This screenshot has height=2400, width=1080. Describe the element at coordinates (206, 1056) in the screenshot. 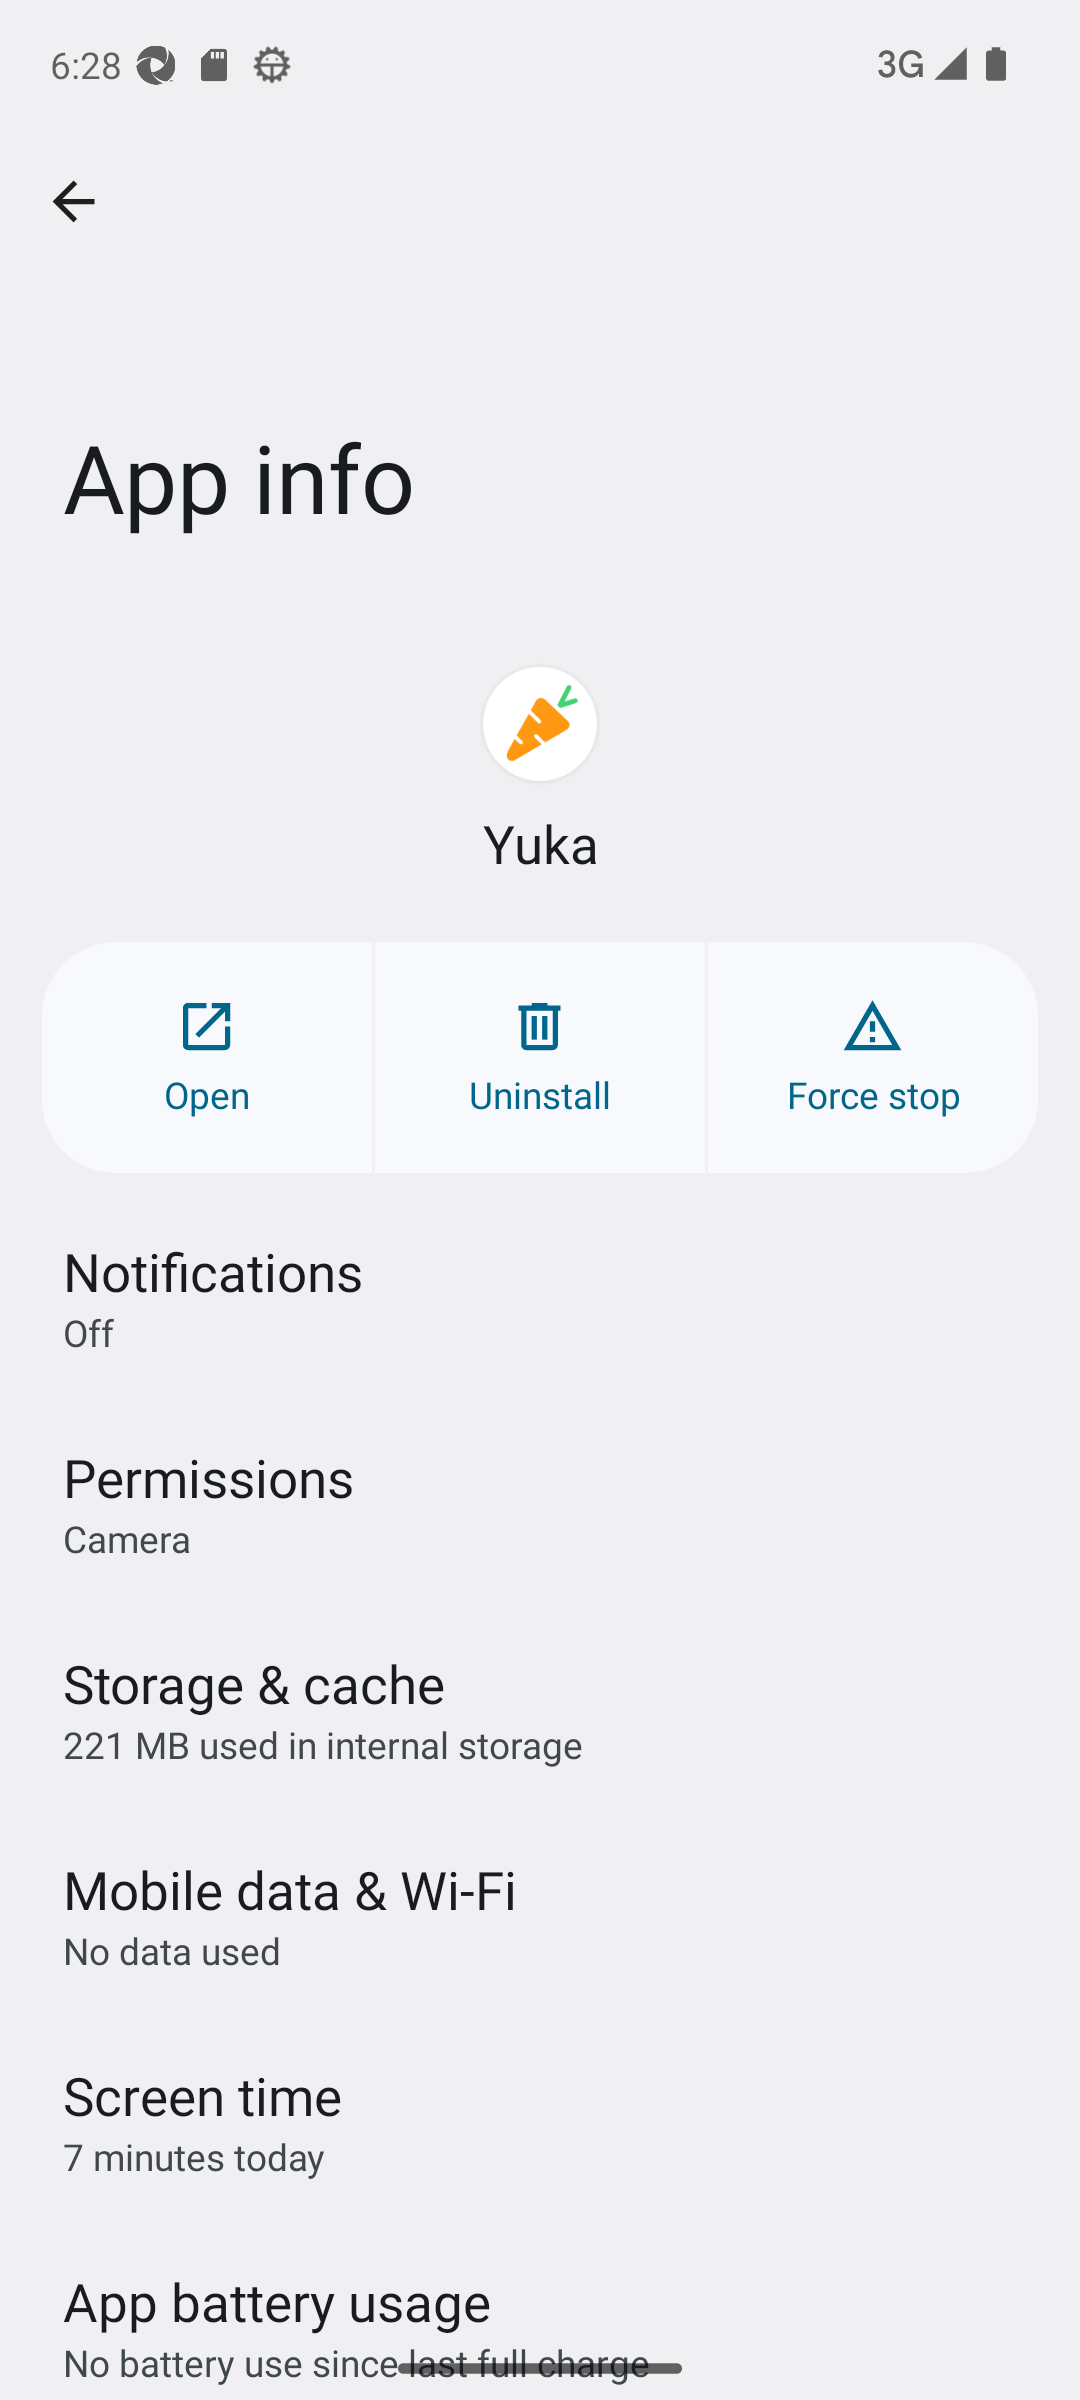

I see `Open` at that location.